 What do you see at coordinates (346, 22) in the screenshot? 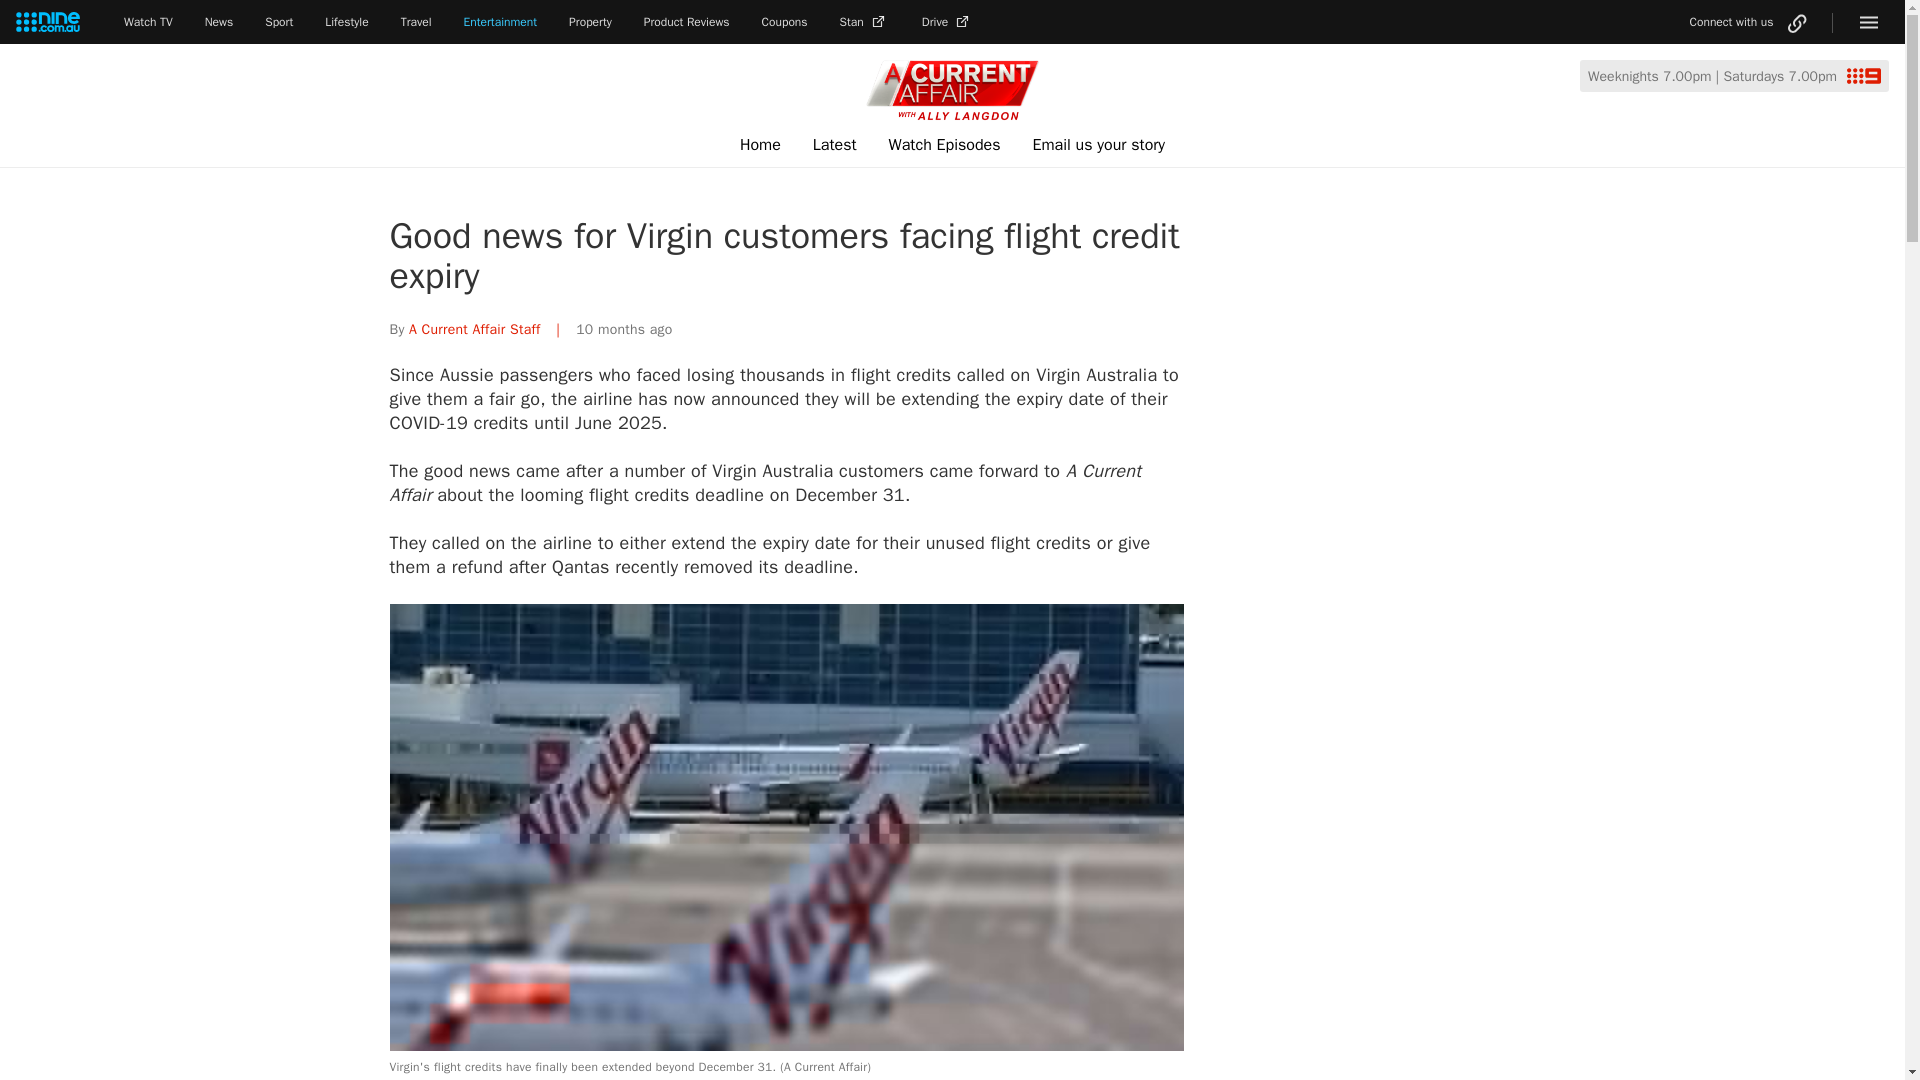
I see `Lifestyle` at bounding box center [346, 22].